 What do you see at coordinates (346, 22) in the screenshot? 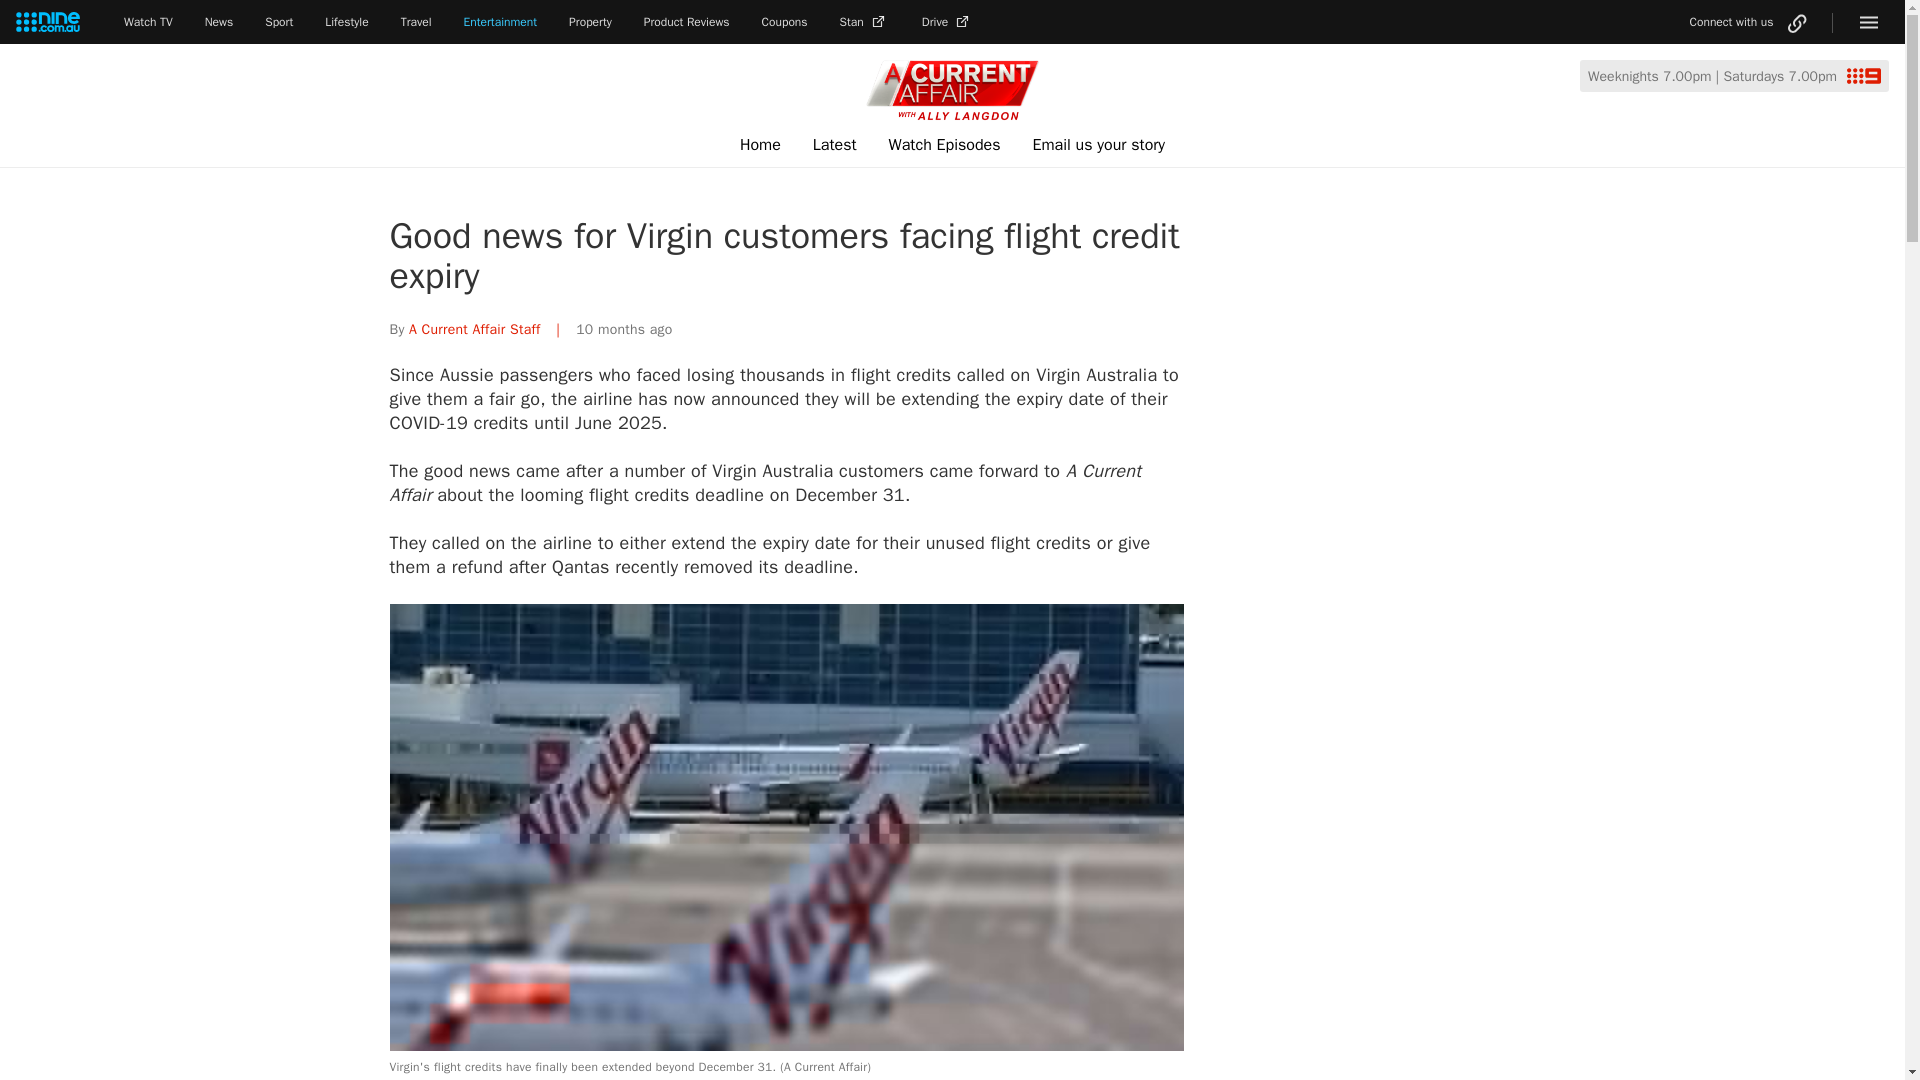
I see `Lifestyle` at bounding box center [346, 22].